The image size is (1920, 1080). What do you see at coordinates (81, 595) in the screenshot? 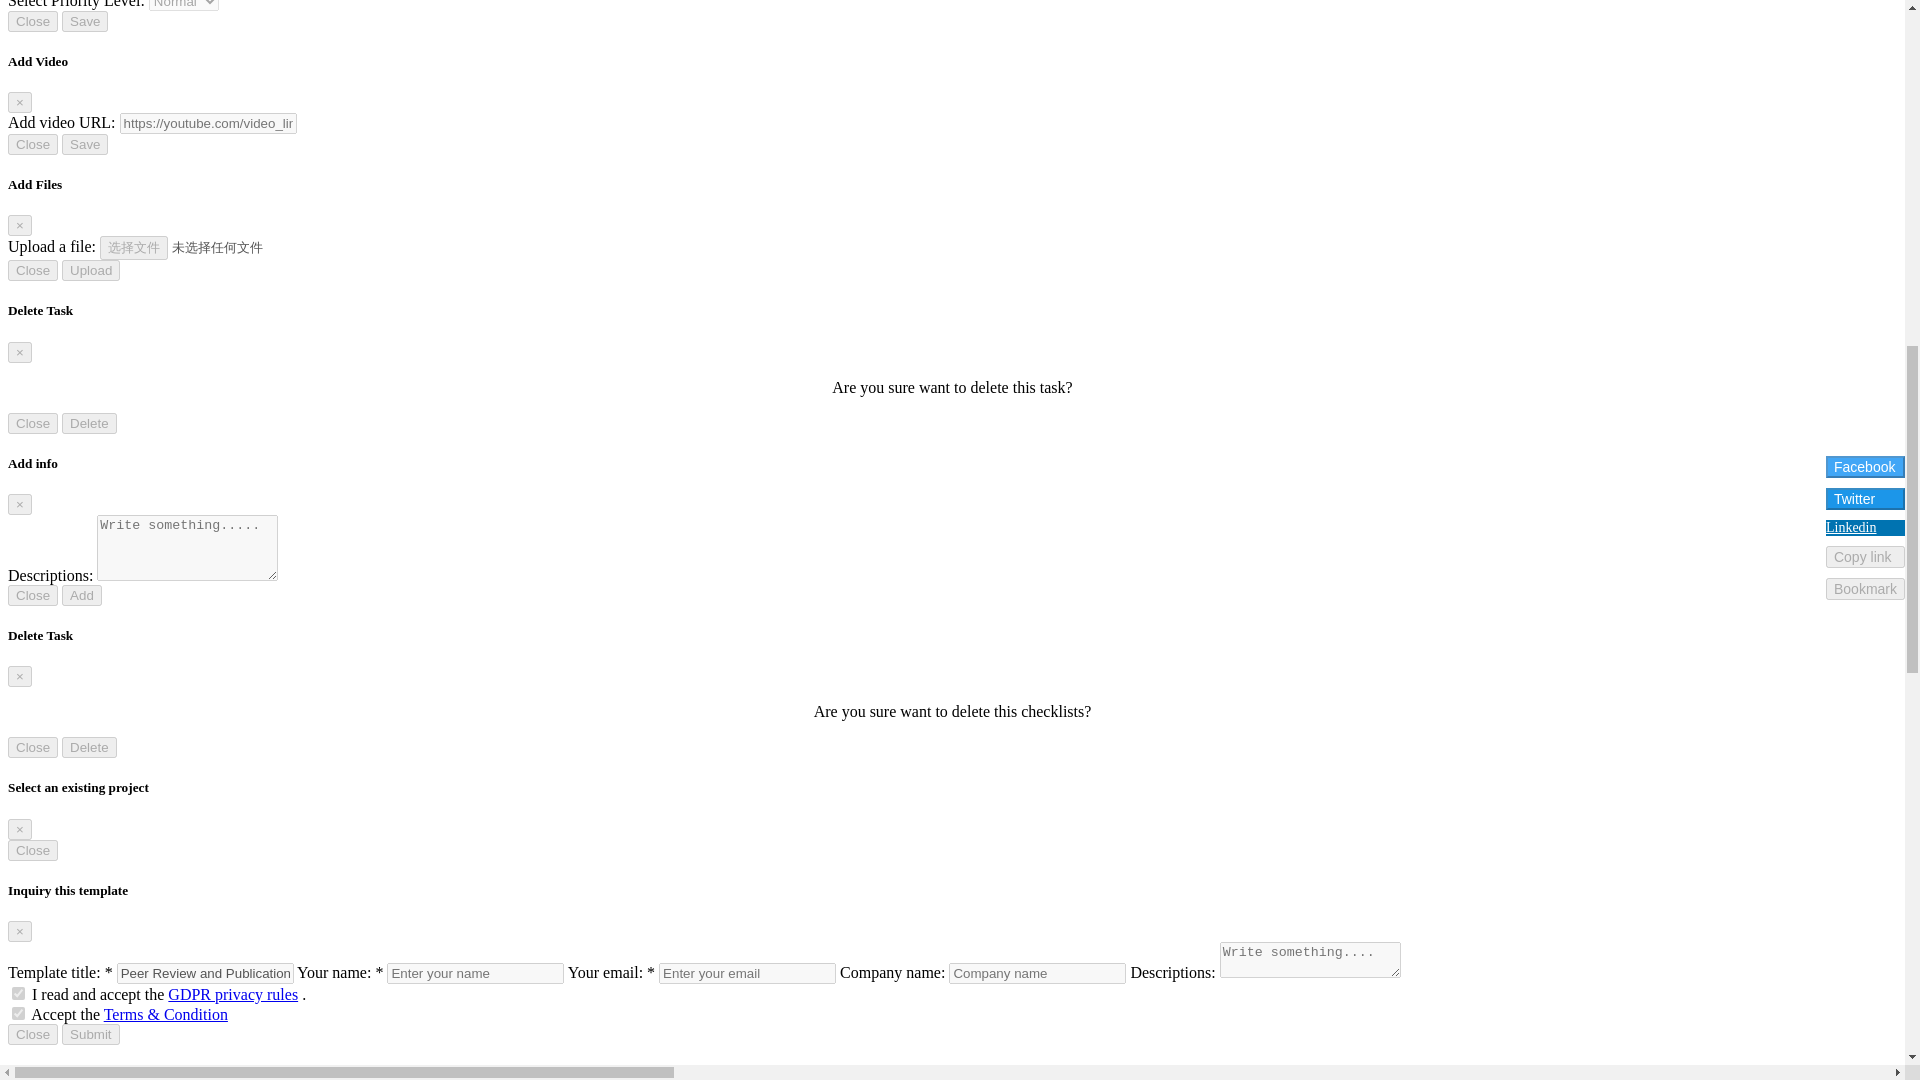
I see `Add` at bounding box center [81, 595].